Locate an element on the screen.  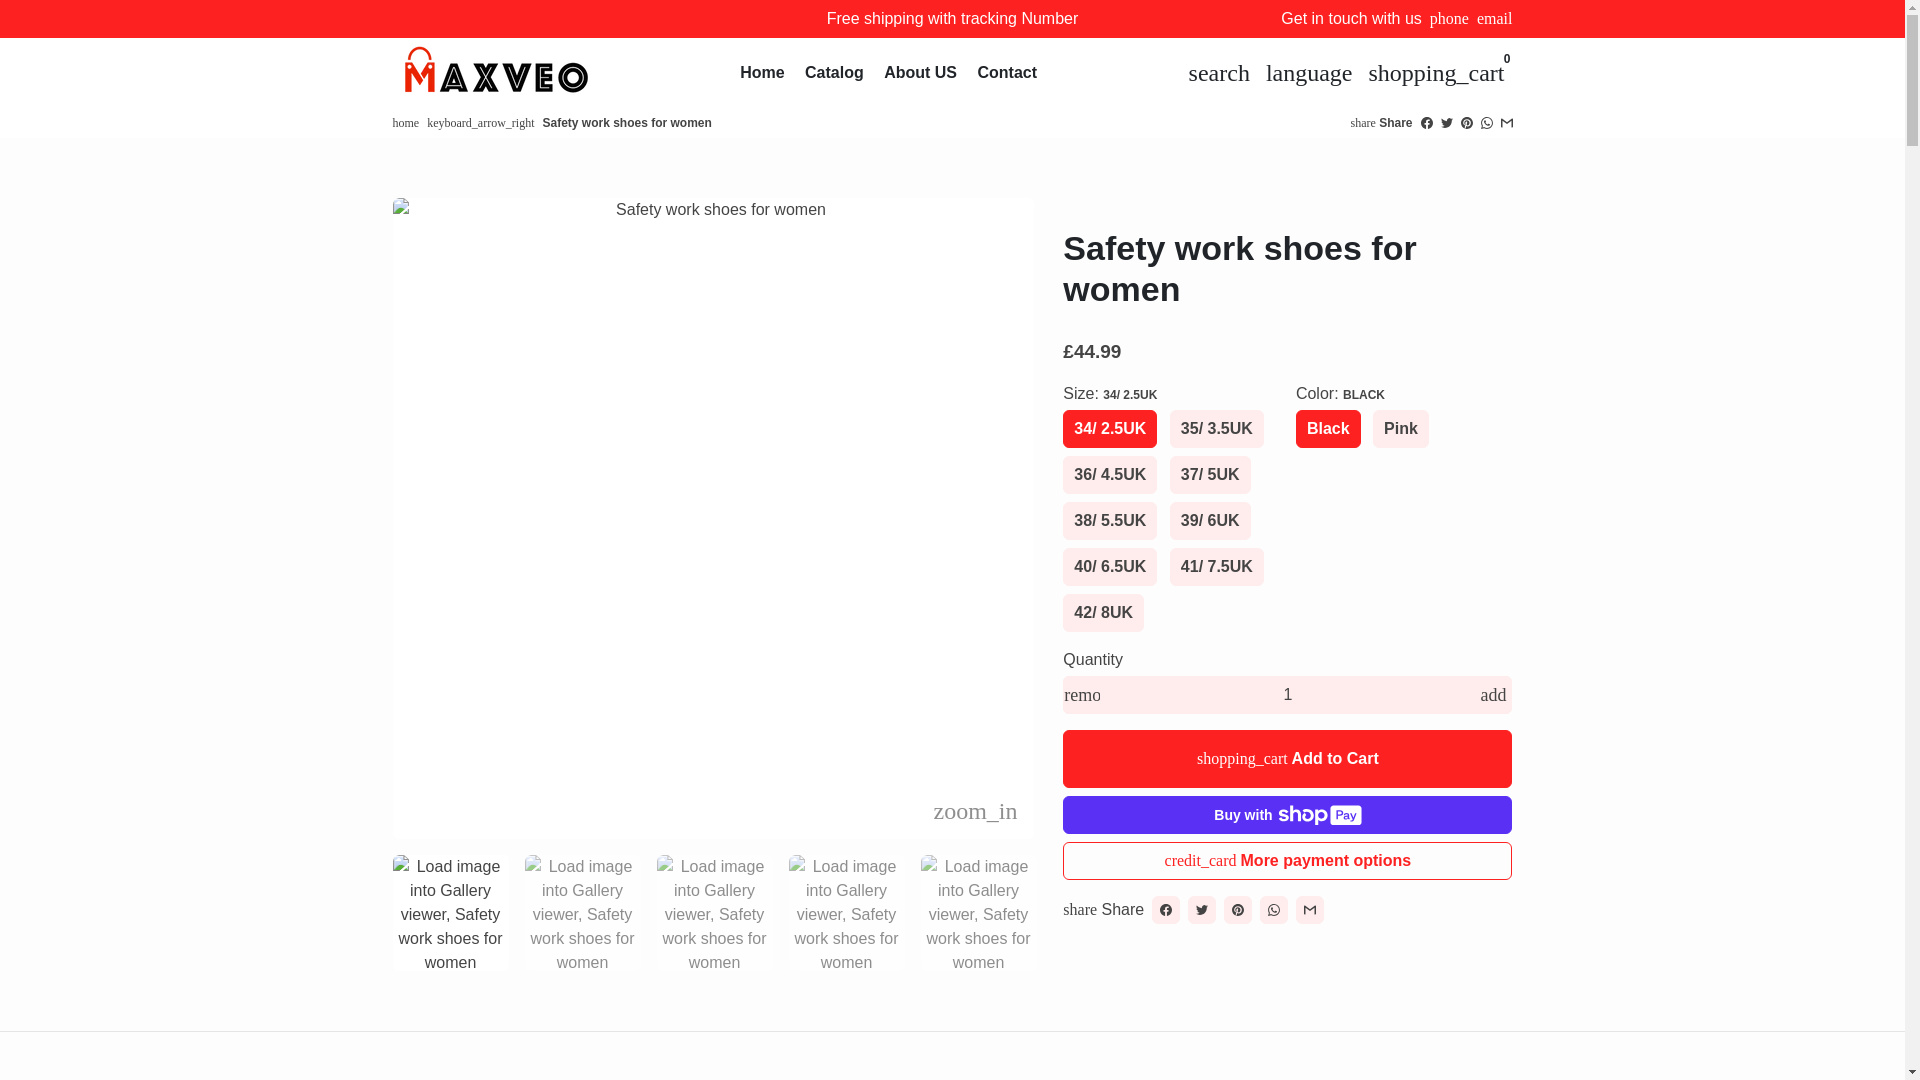
Safety work shoes for women is located at coordinates (626, 122).